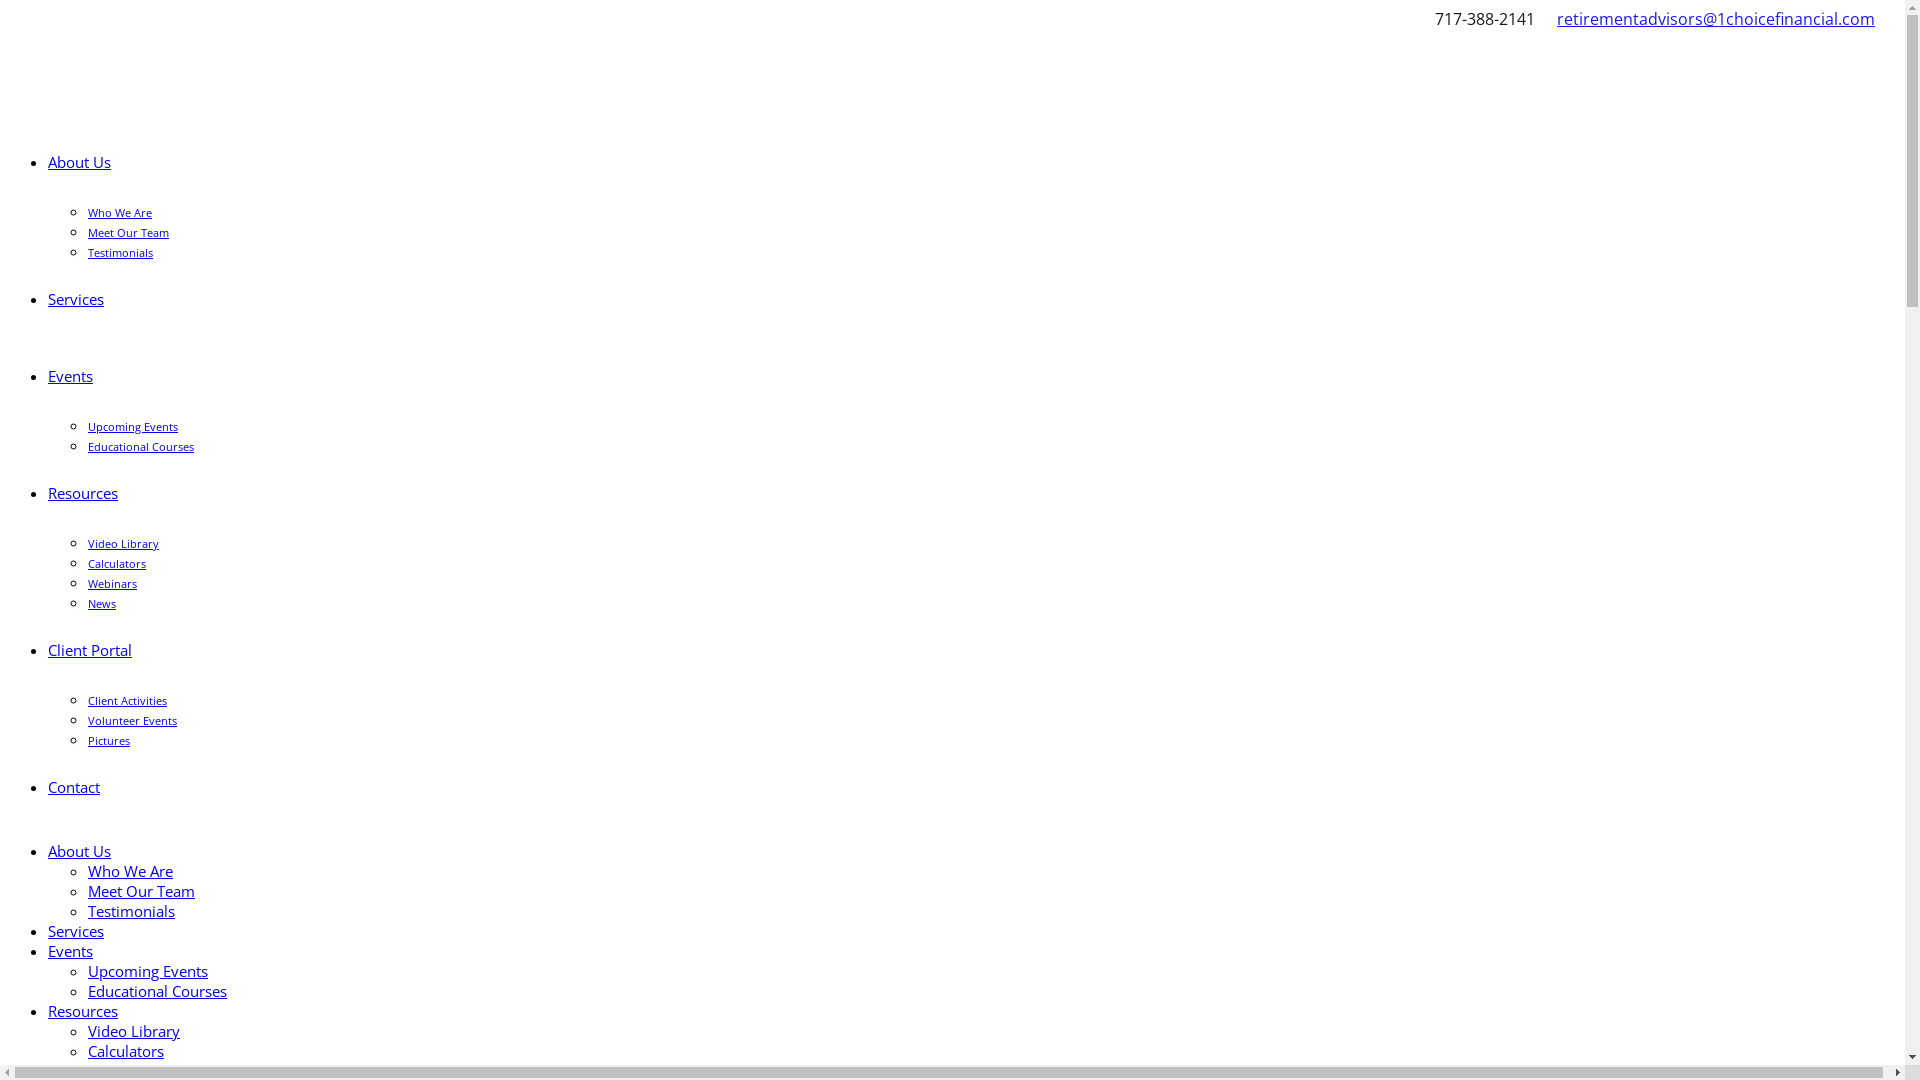  What do you see at coordinates (80, 851) in the screenshot?
I see `About Us` at bounding box center [80, 851].